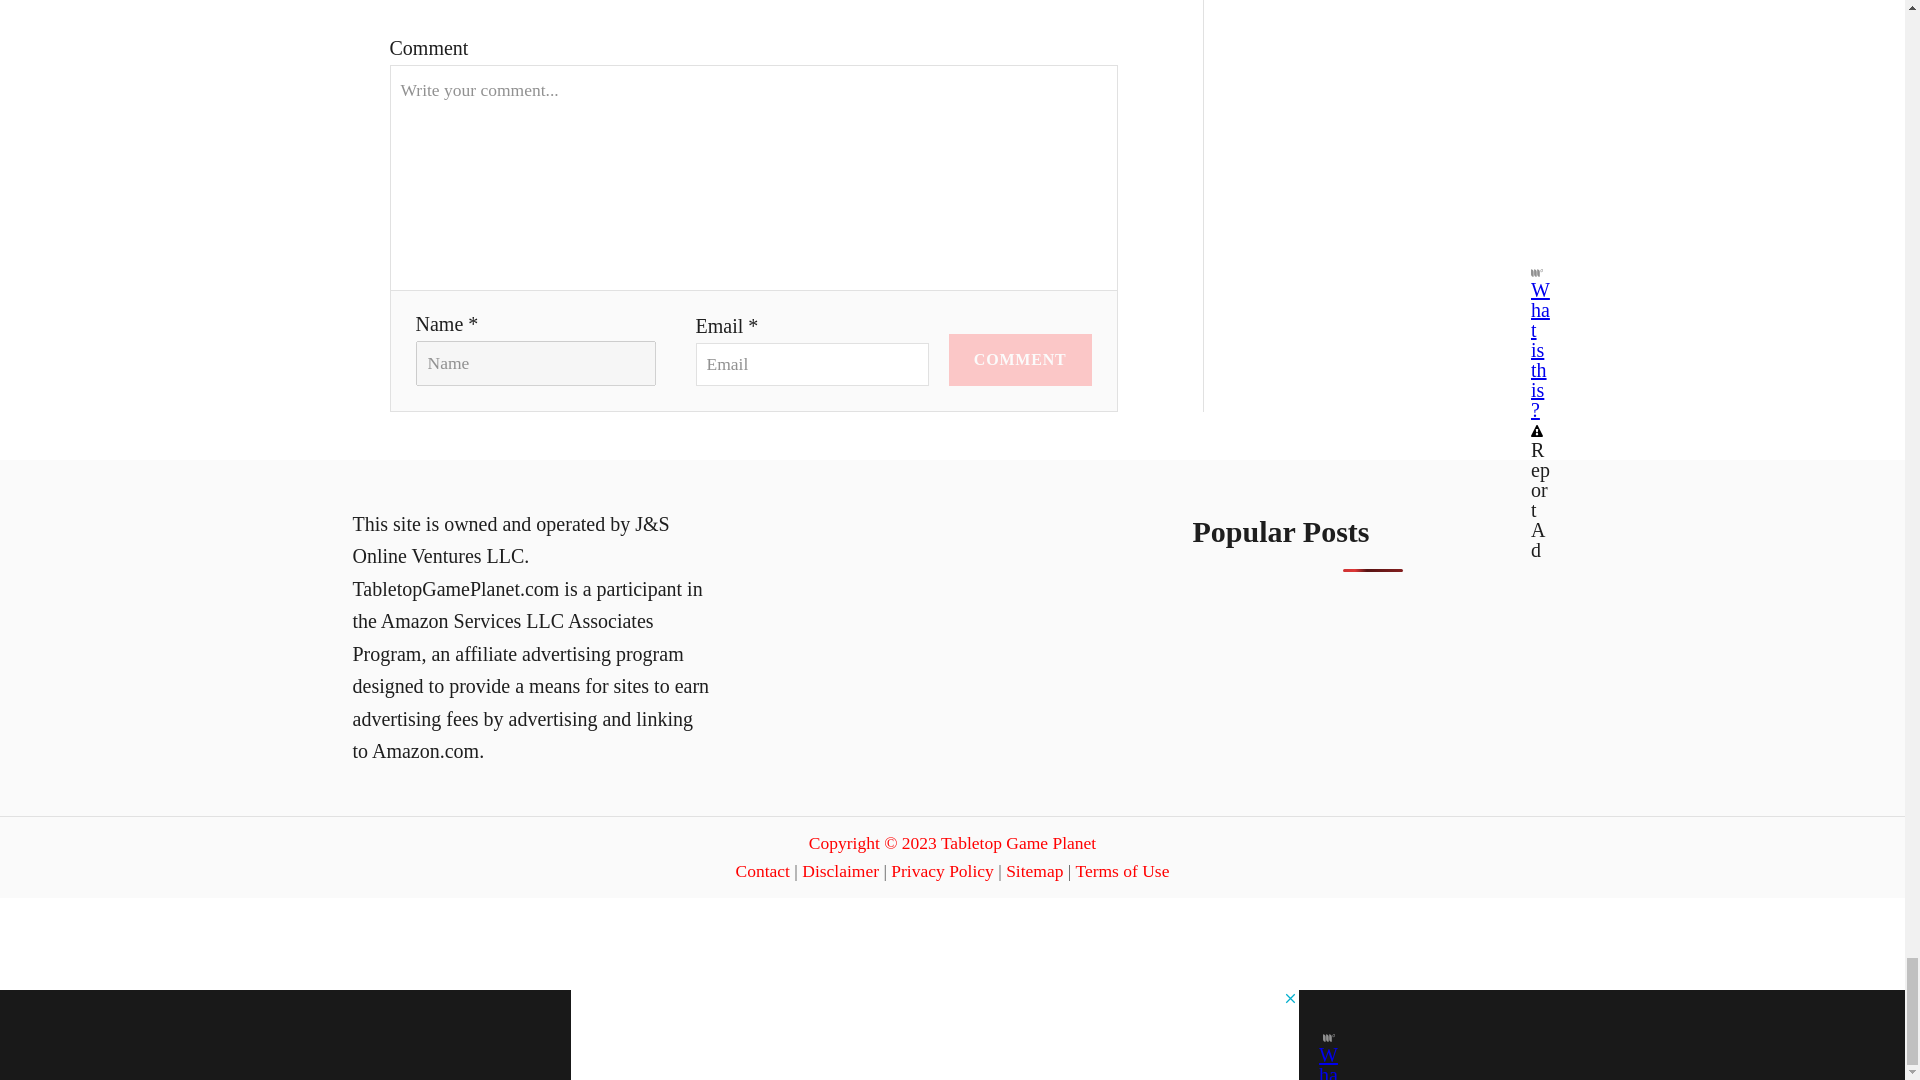 The width and height of the screenshot is (1920, 1080). Describe the element at coordinates (1122, 870) in the screenshot. I see `Terms of Use` at that location.